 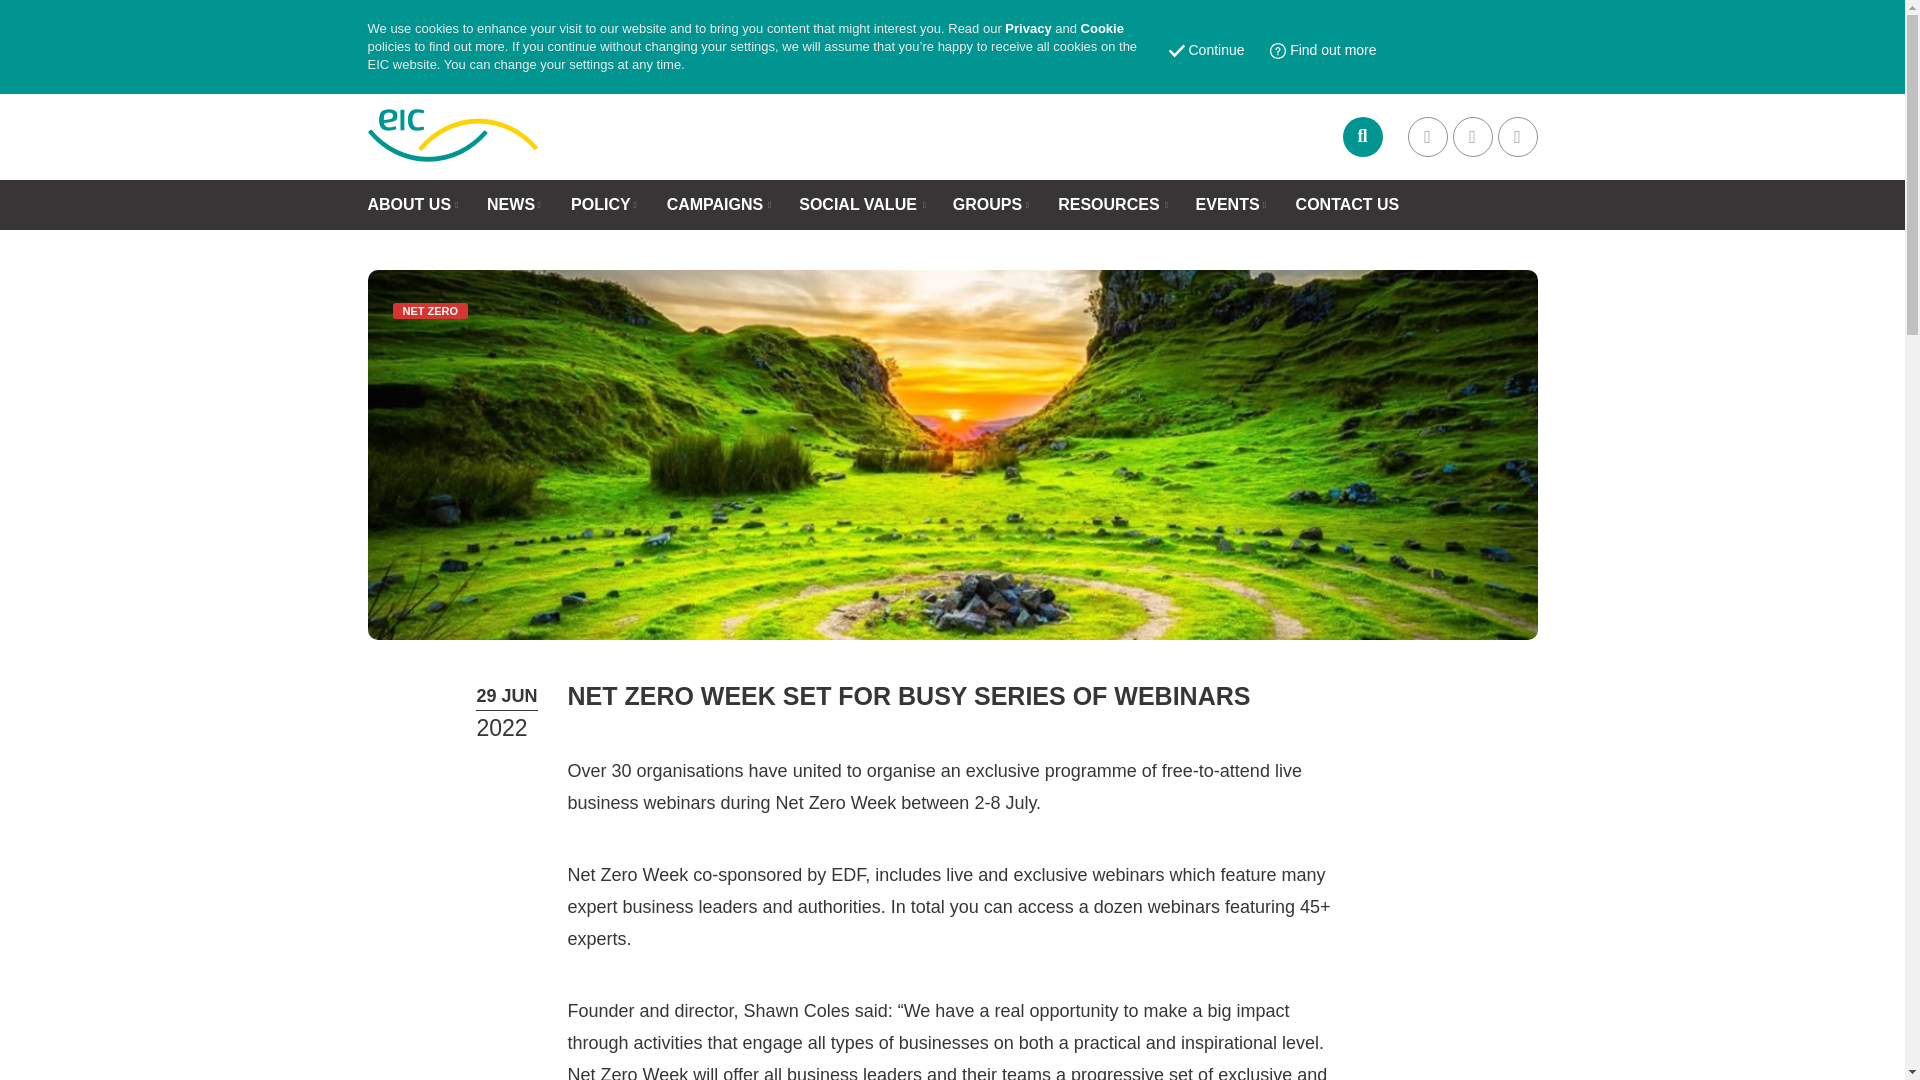 I want to click on NEWS, so click(x=511, y=205).